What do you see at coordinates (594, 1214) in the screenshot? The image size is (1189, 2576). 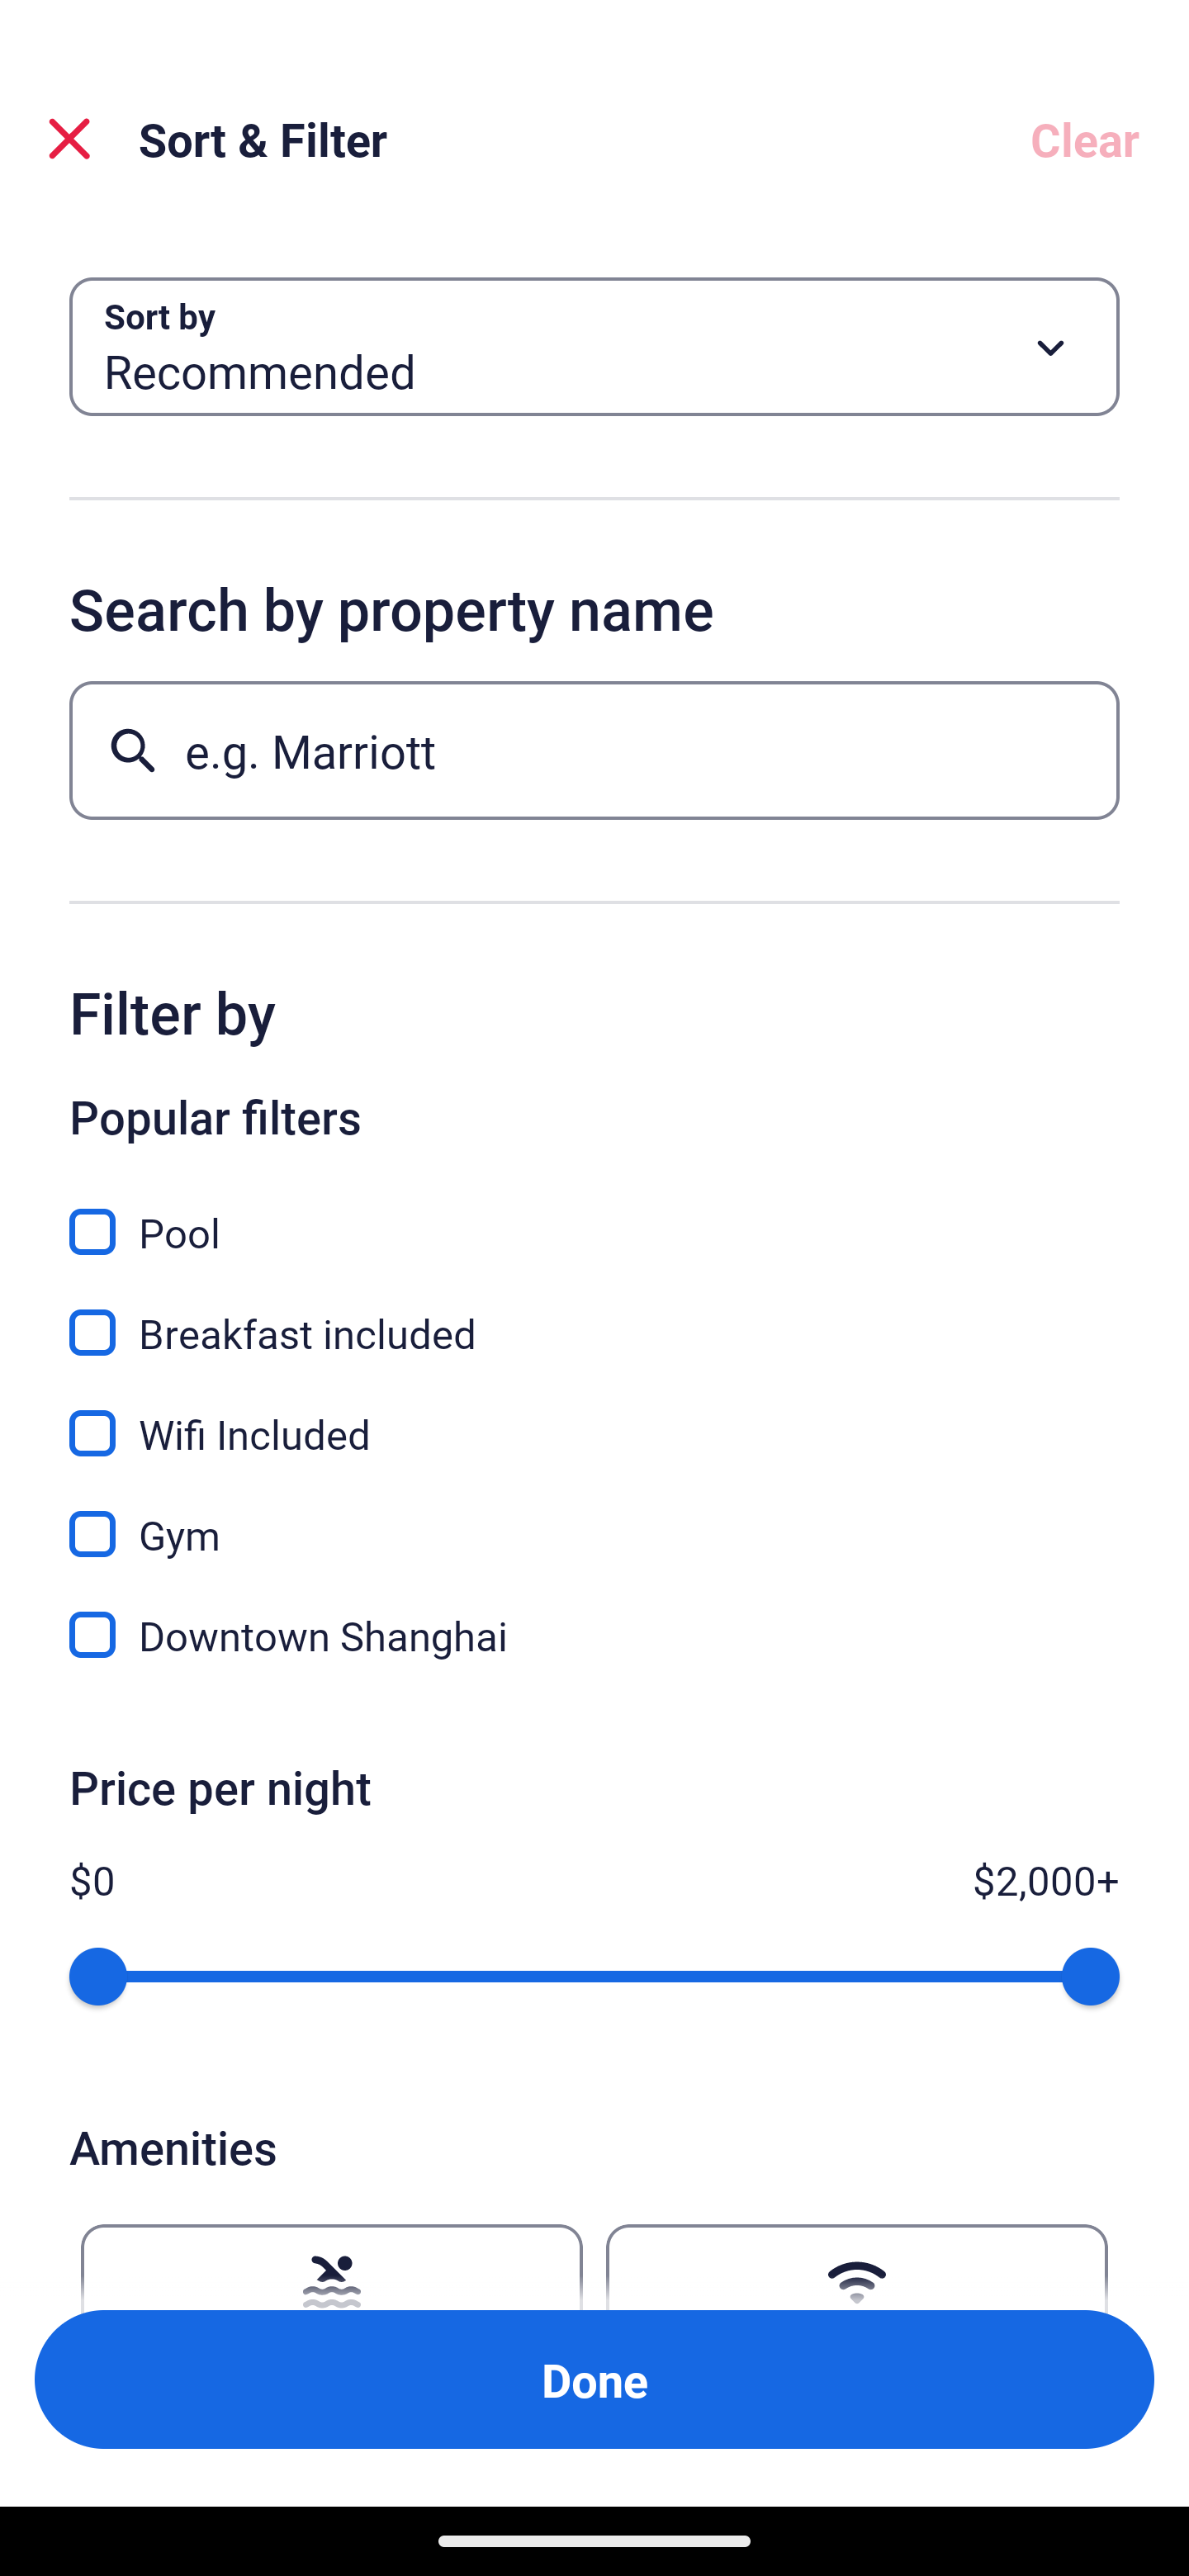 I see `Pool, Pool` at bounding box center [594, 1214].